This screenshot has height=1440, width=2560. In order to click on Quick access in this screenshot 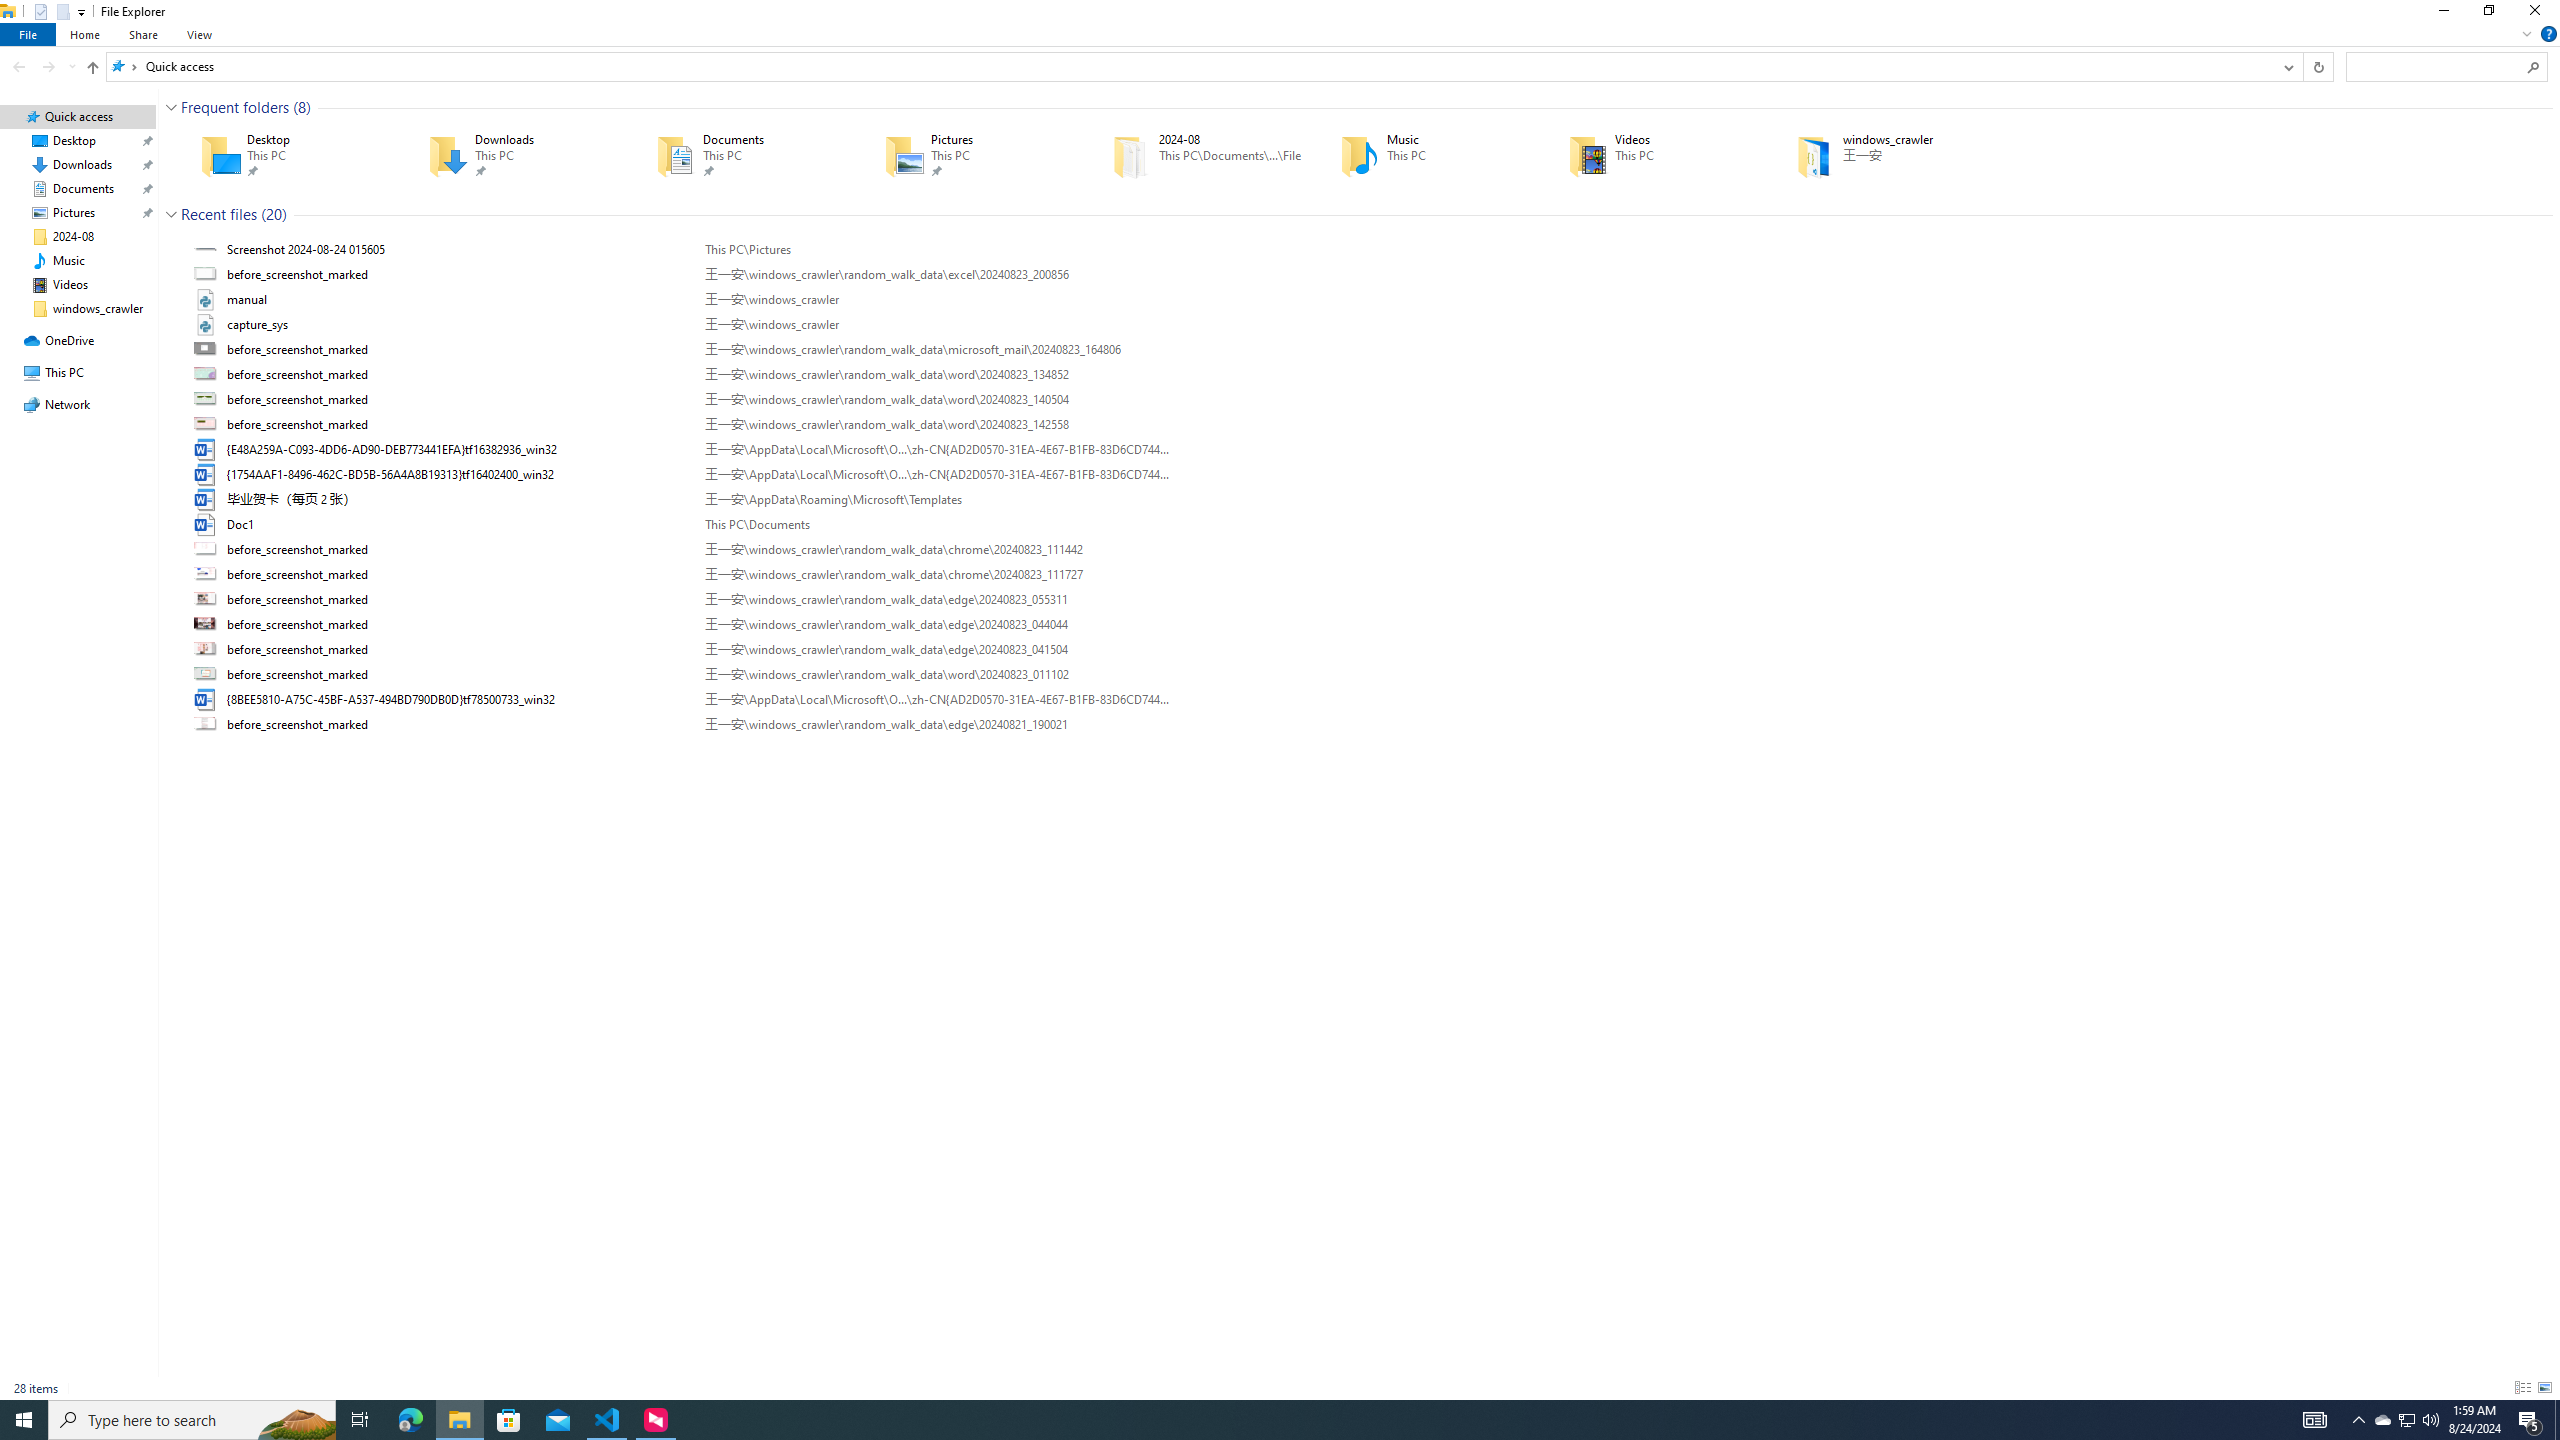, I will do `click(178, 66)`.